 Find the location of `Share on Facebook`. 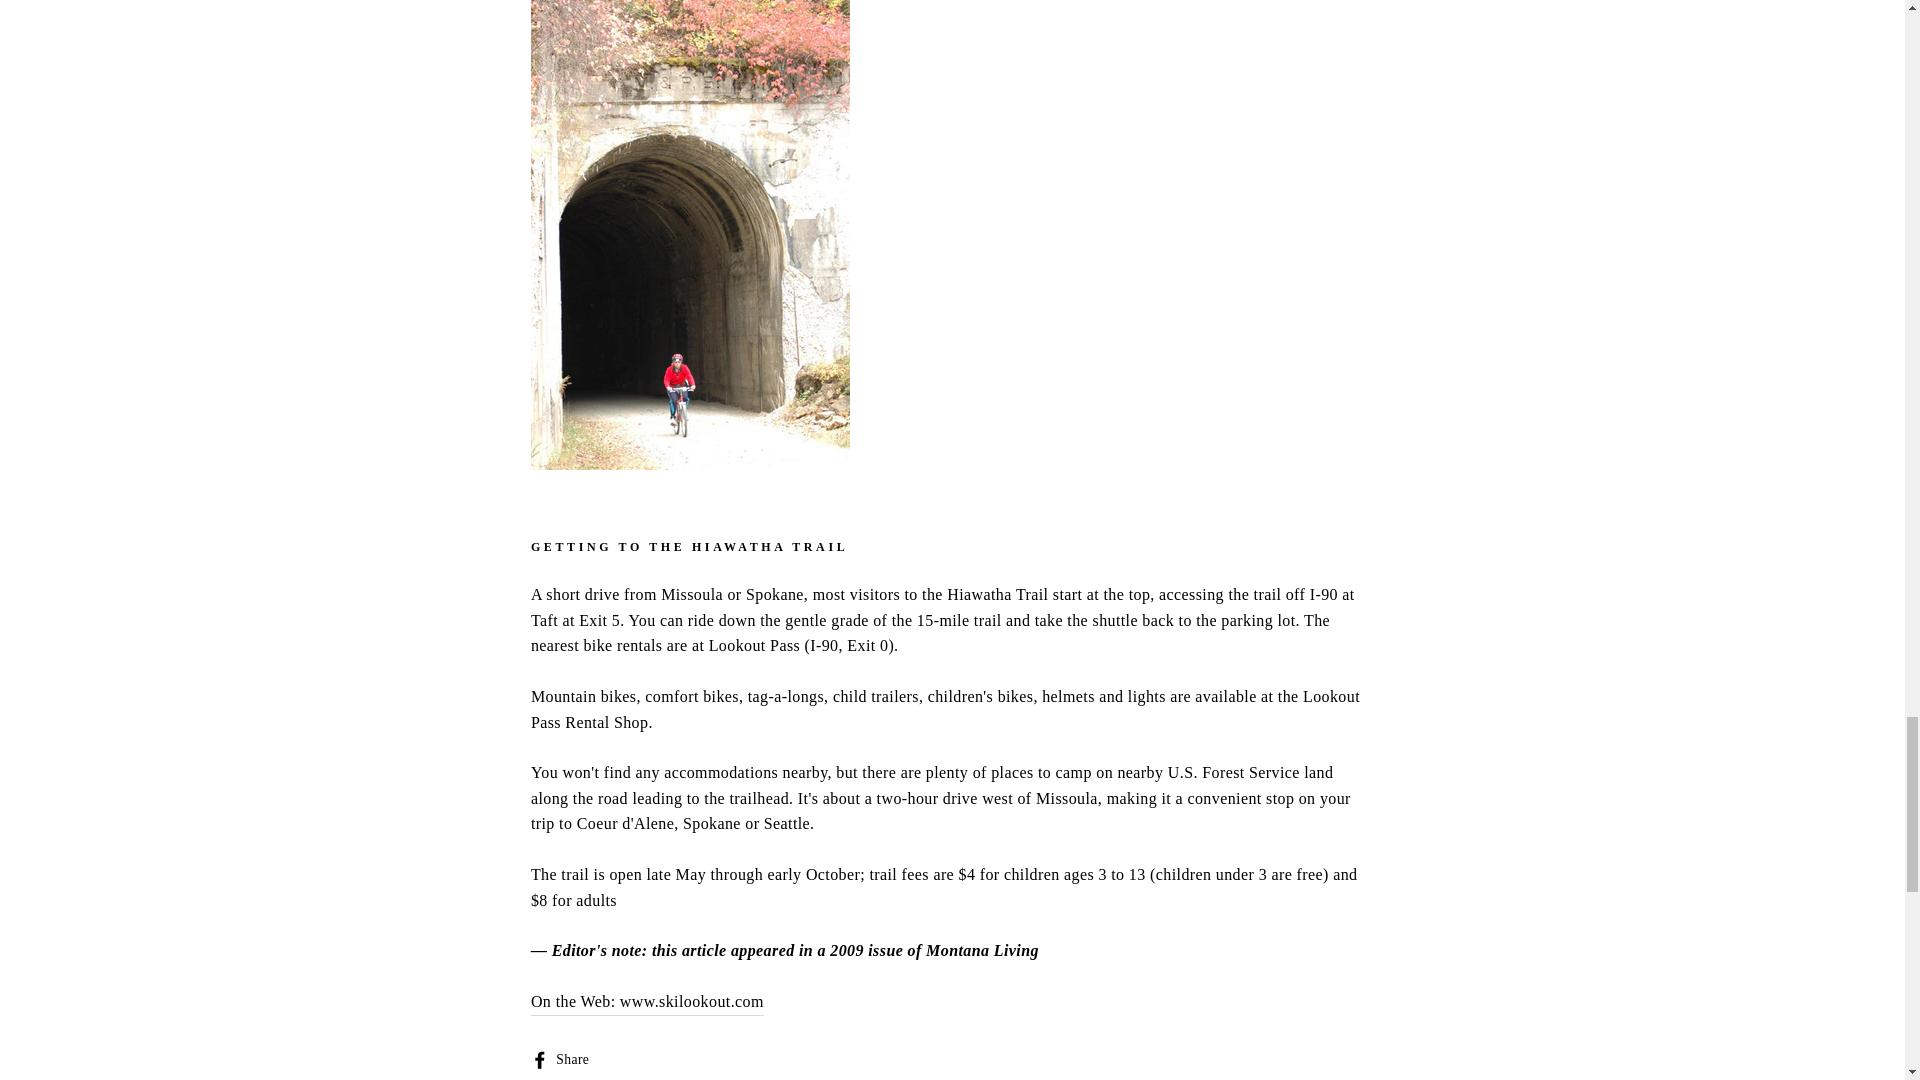

Share on Facebook is located at coordinates (568, 1059).